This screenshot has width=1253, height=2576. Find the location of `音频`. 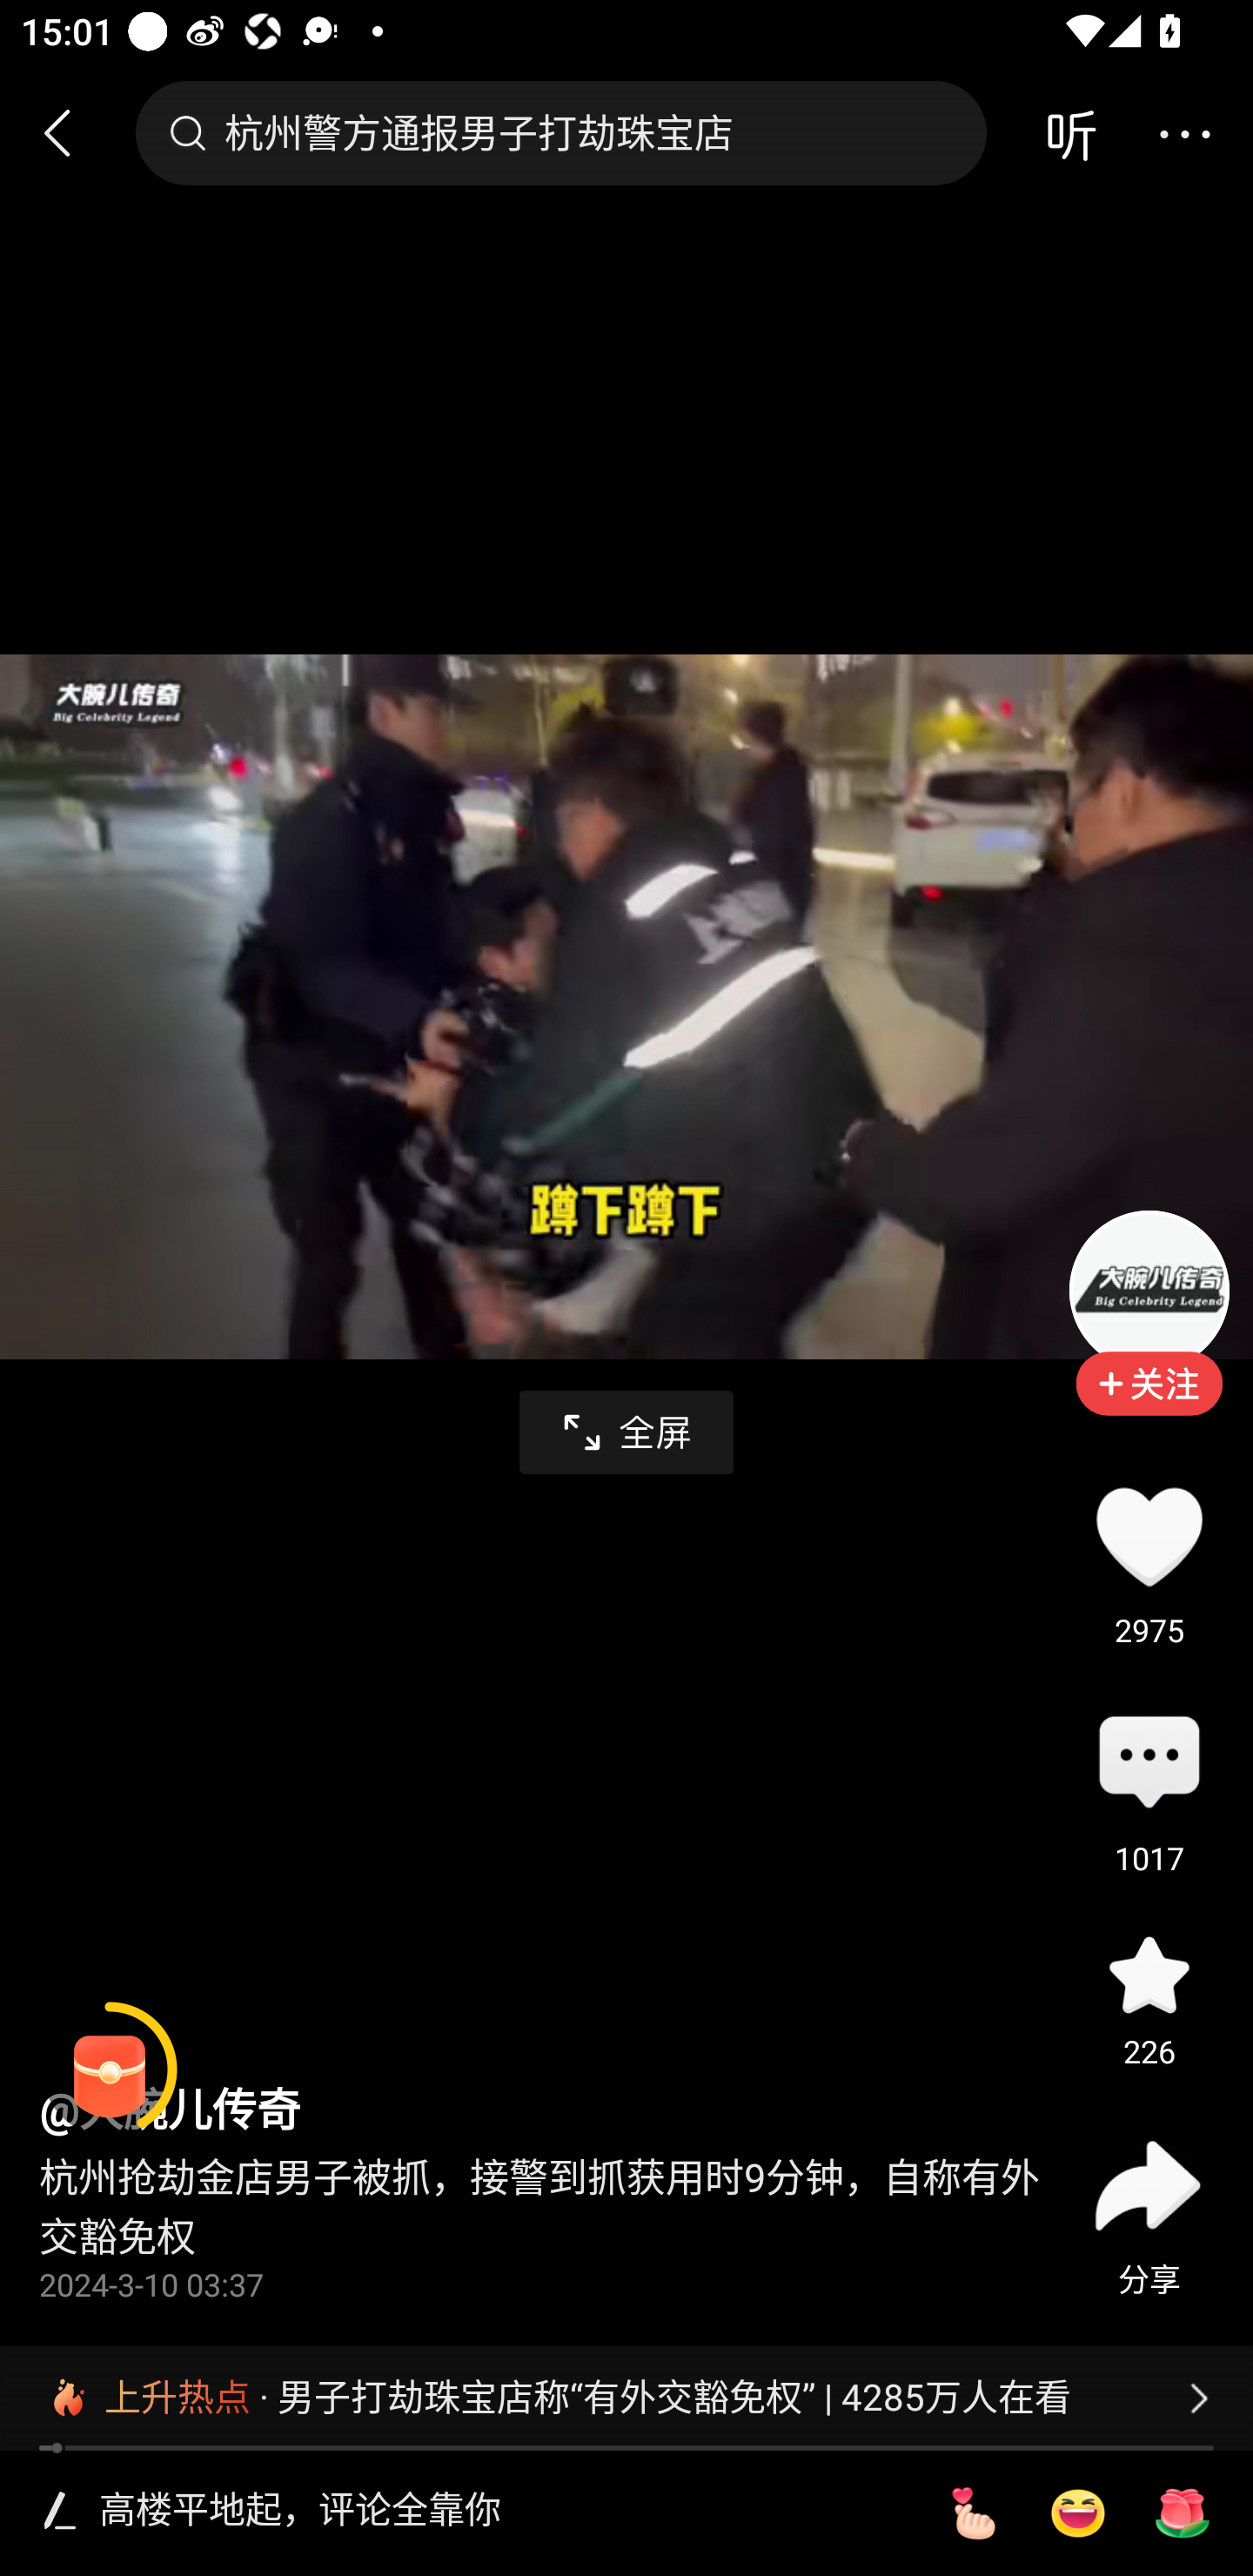

音频 is located at coordinates (1070, 132).